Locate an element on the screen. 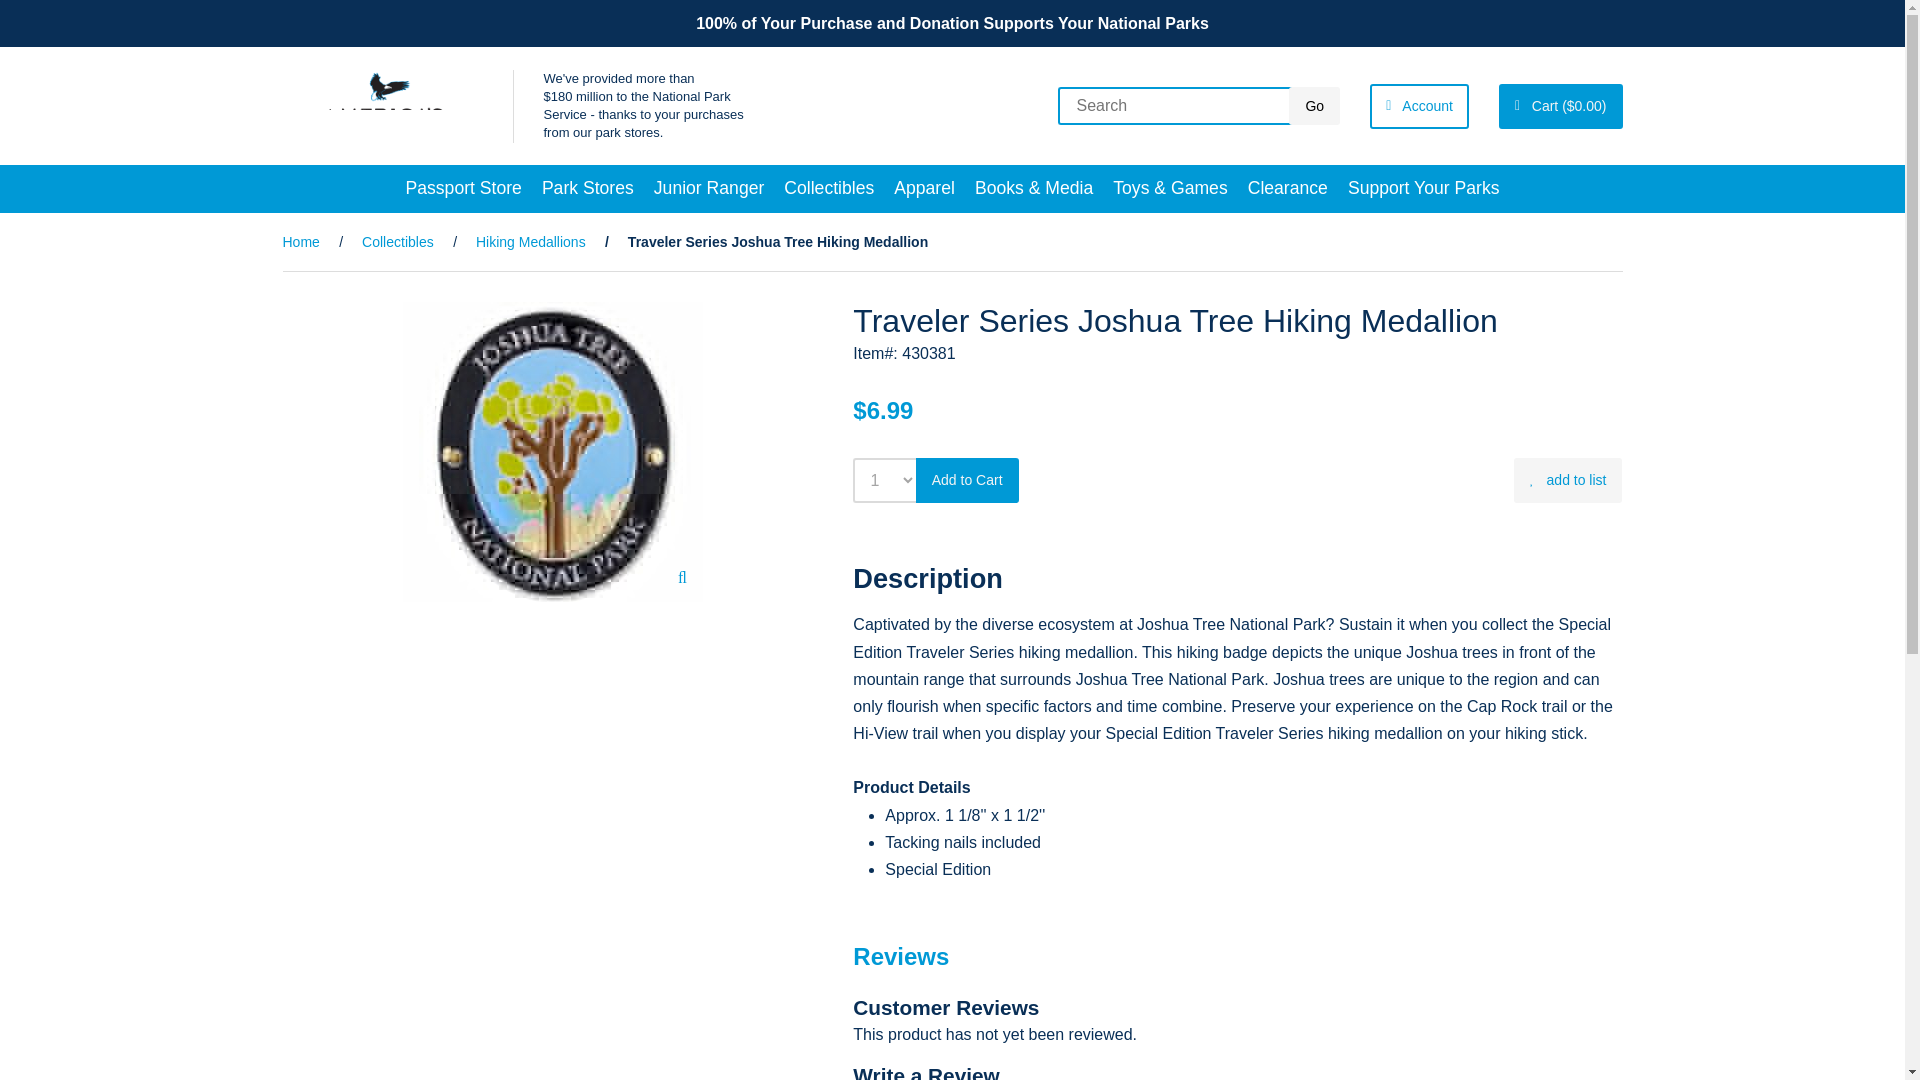 The height and width of the screenshot is (1080, 1920). Go is located at coordinates (1314, 106).